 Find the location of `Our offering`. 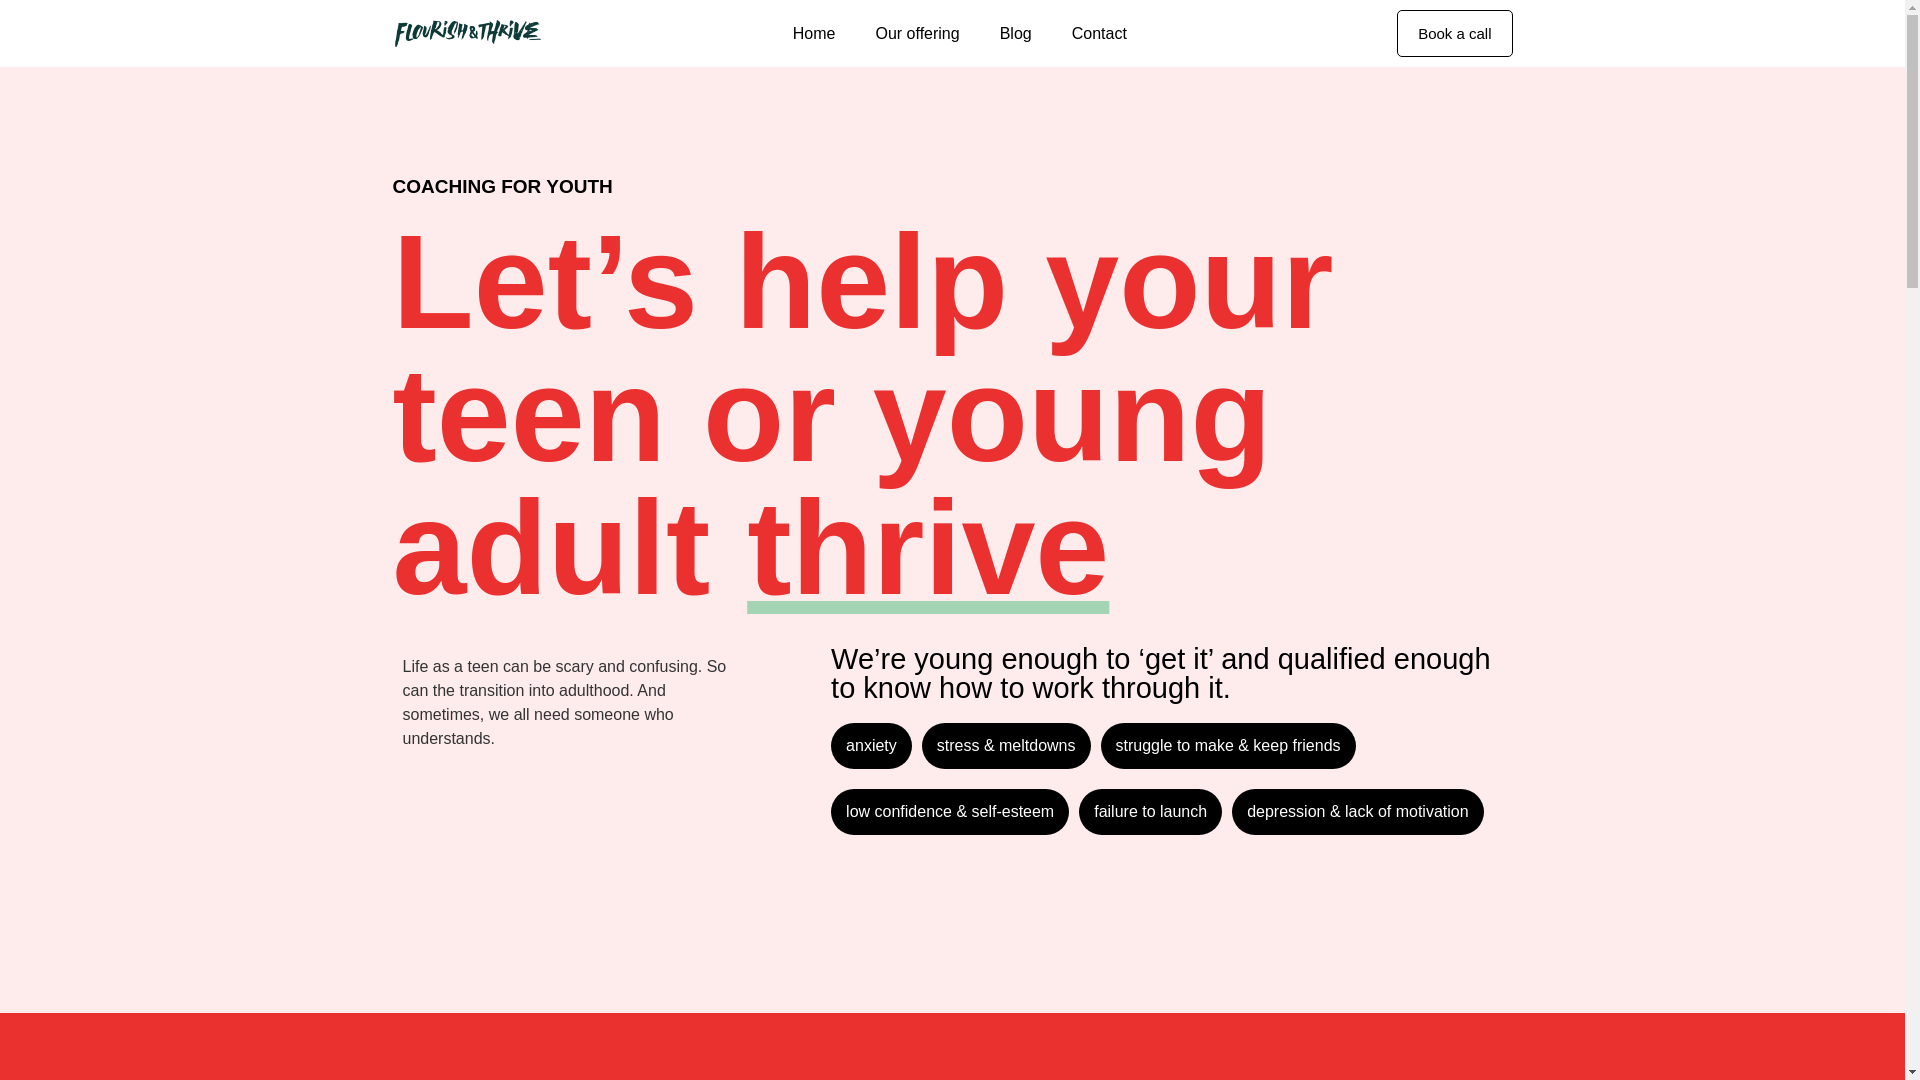

Our offering is located at coordinates (916, 32).